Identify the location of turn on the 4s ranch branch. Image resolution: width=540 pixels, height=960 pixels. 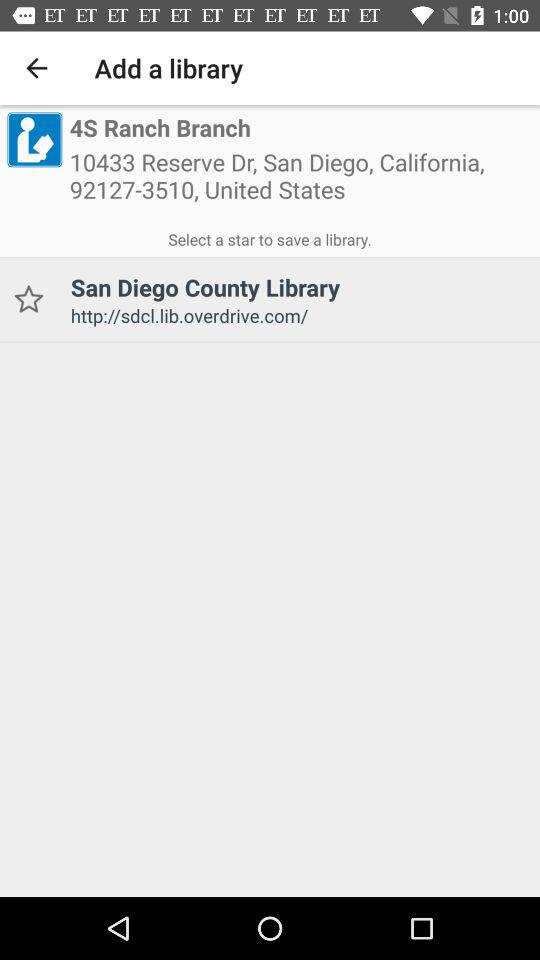
(160, 128).